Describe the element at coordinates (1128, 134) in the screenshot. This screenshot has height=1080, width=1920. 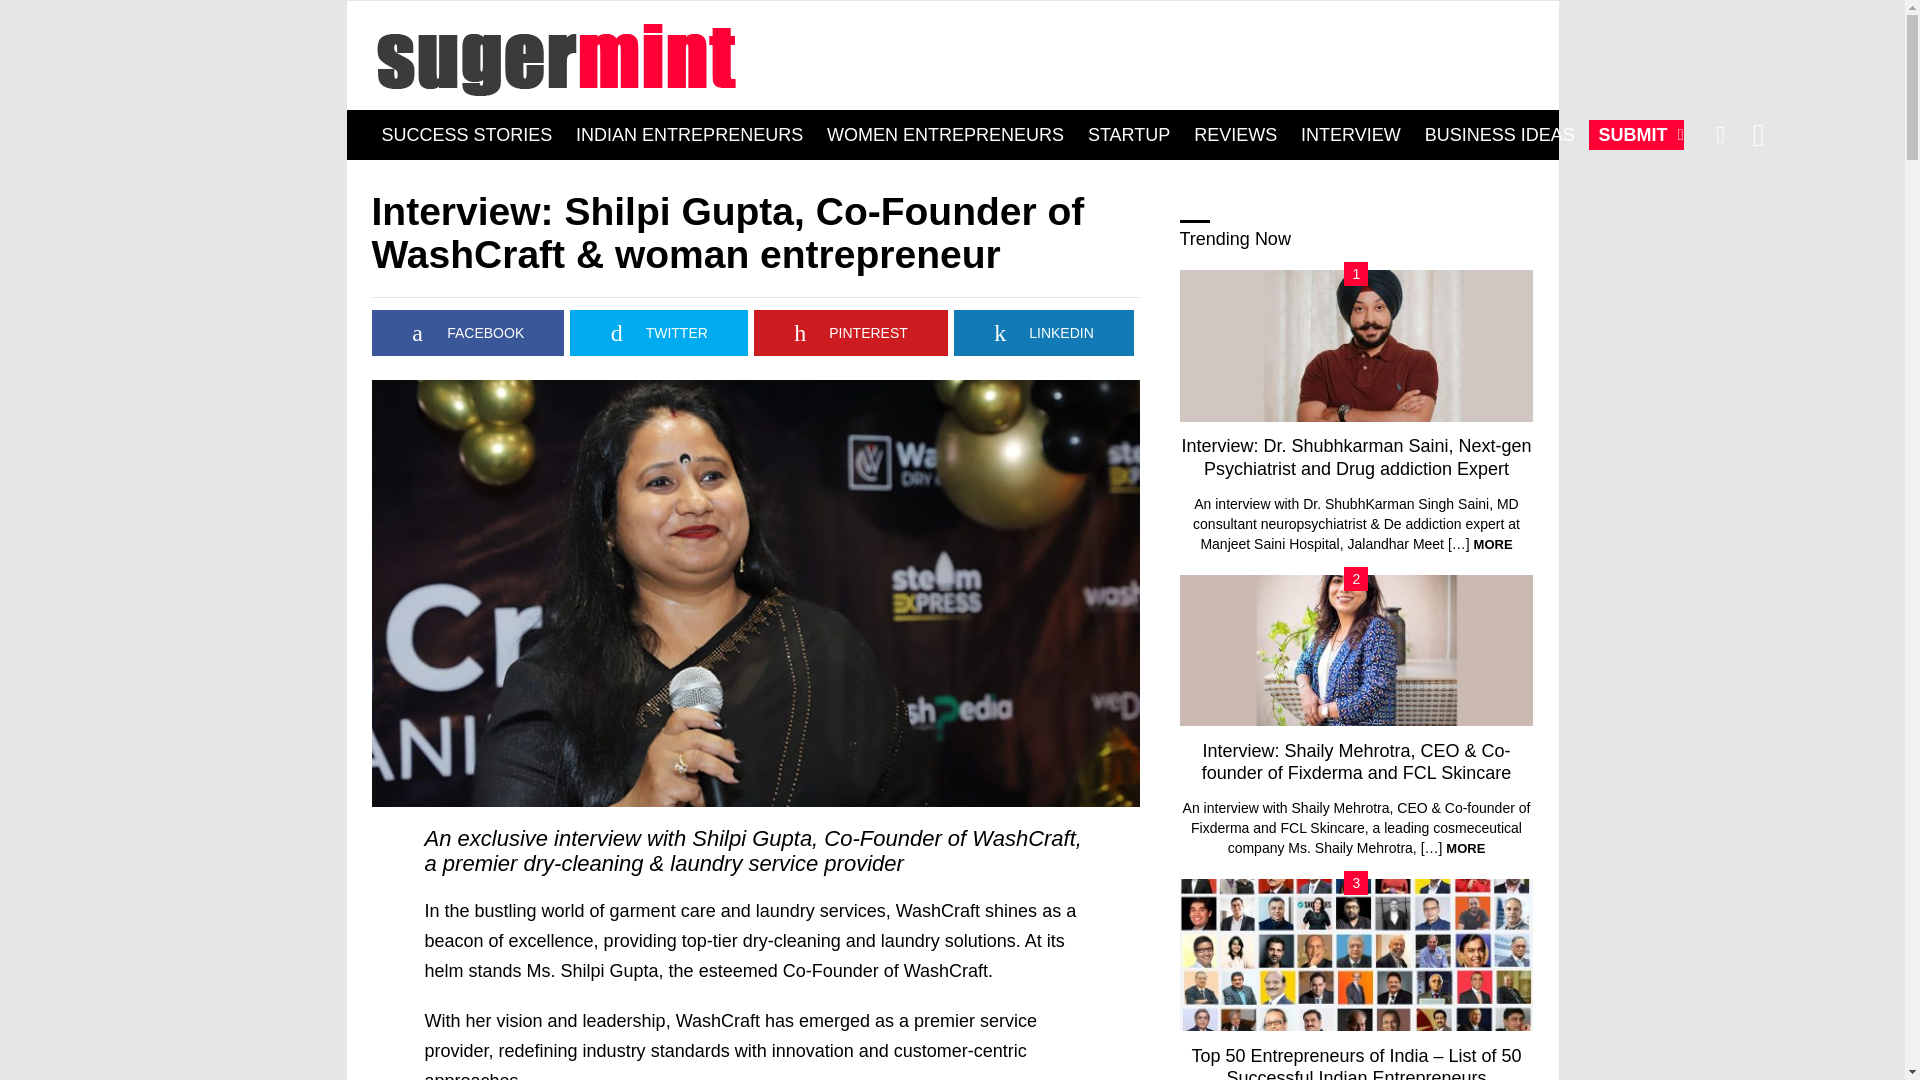
I see `STARTUP` at that location.